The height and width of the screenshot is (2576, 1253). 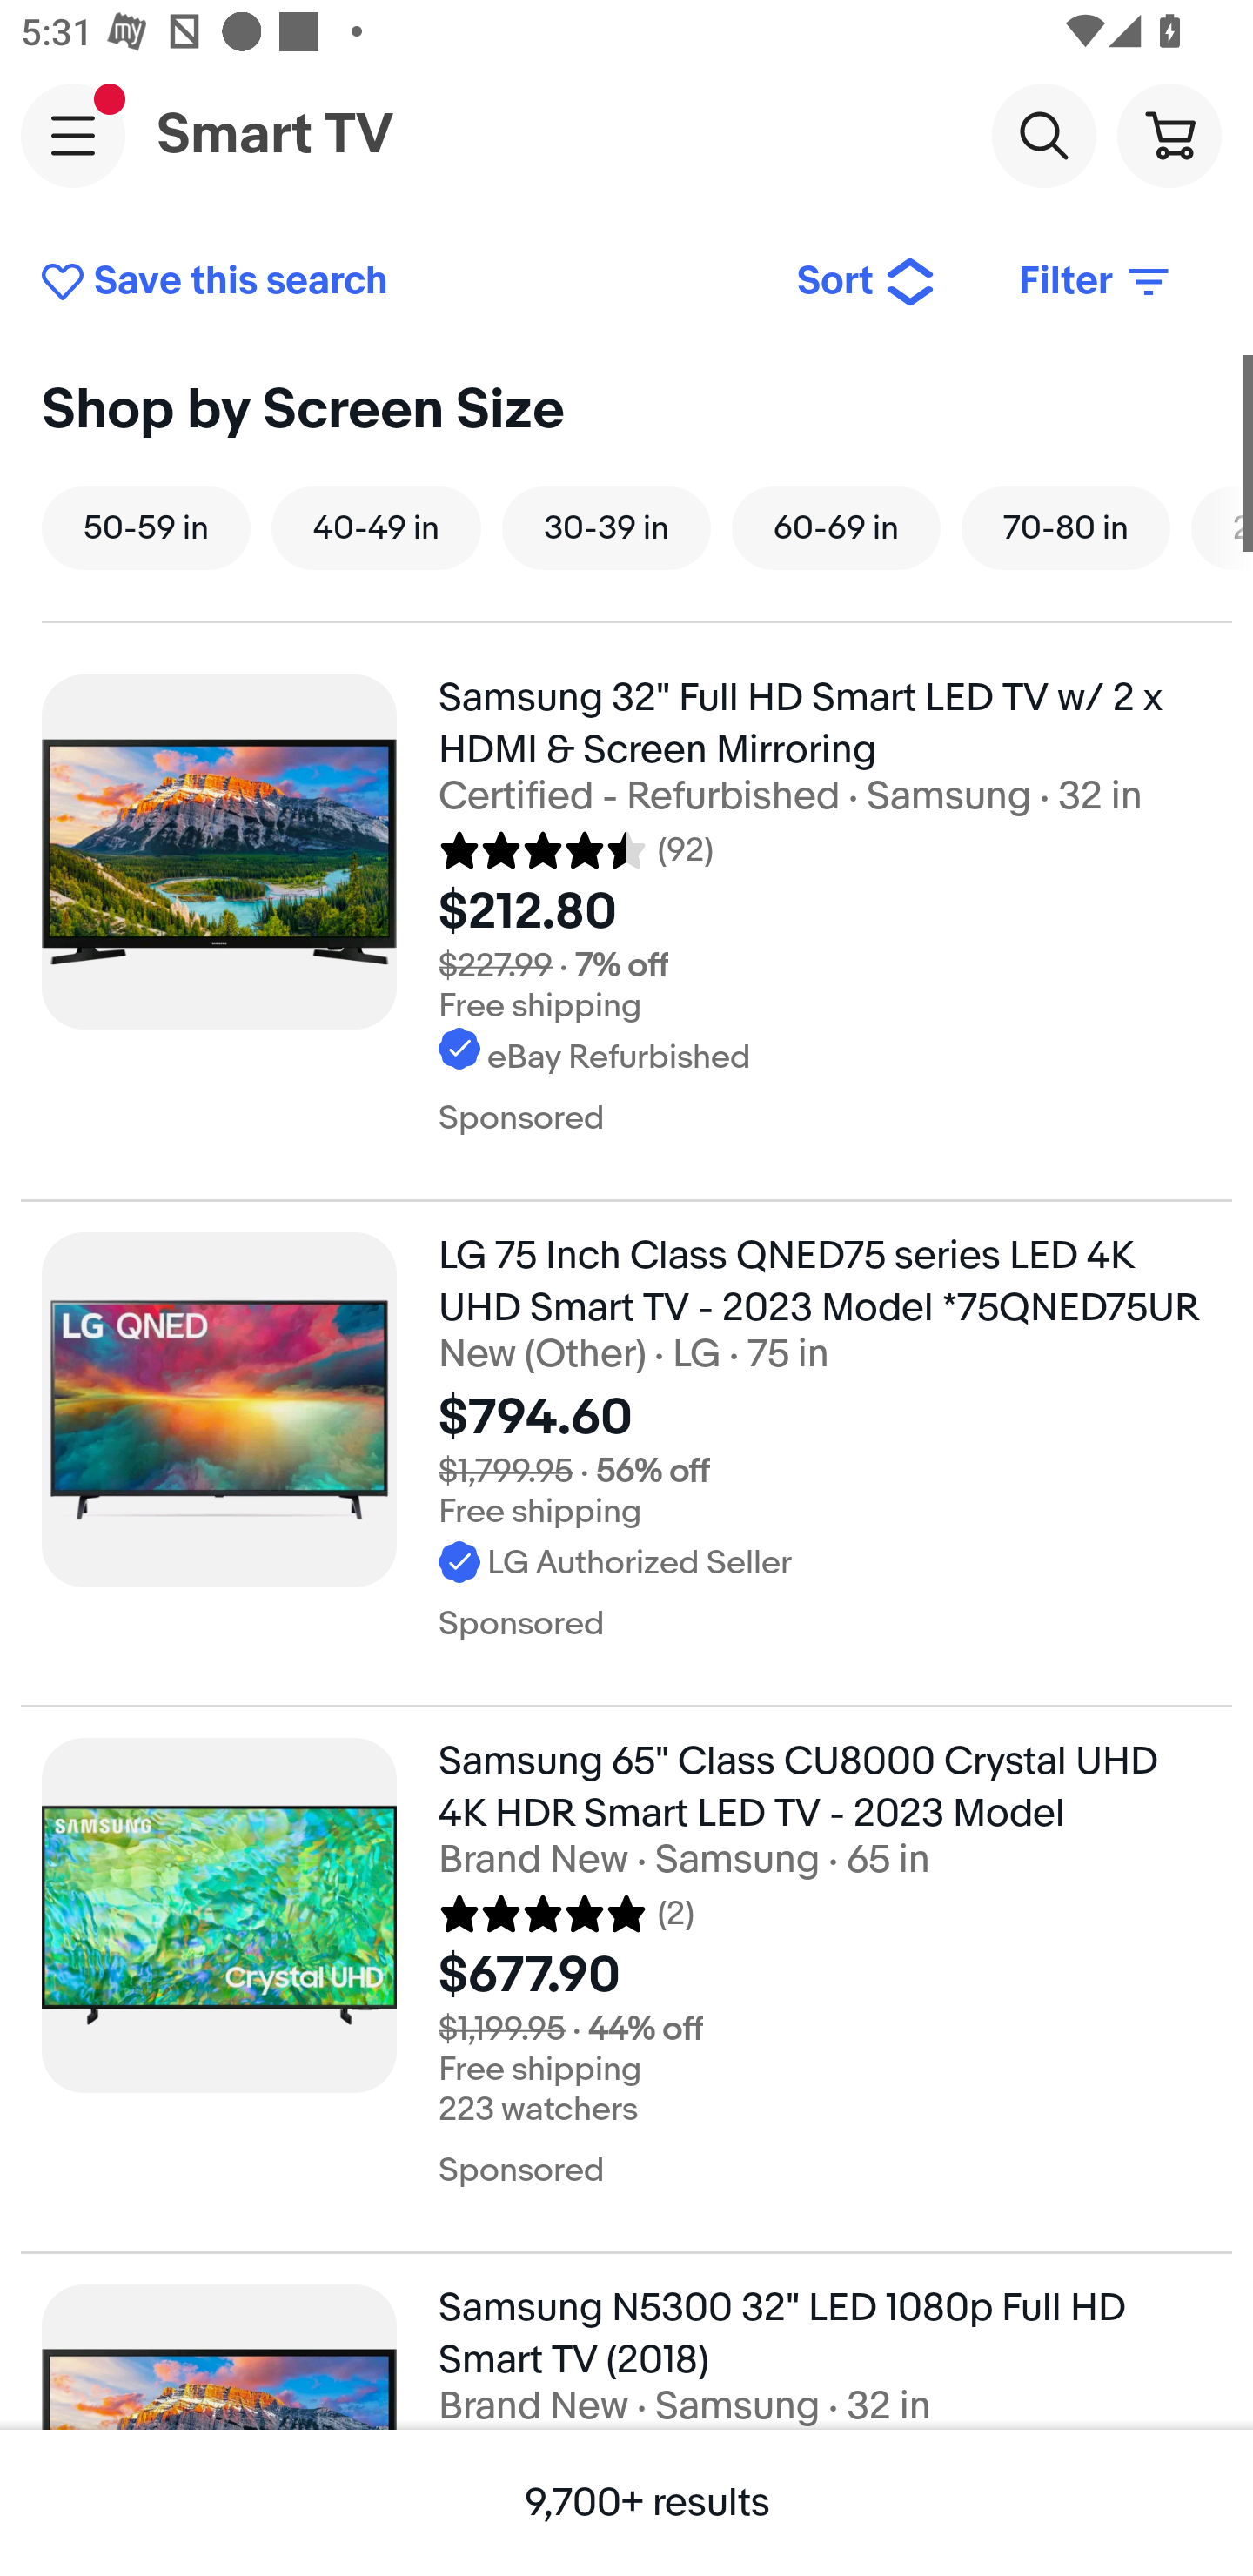 I want to click on 50-59 in 50-59 in, Screen Size, so click(x=146, y=527).